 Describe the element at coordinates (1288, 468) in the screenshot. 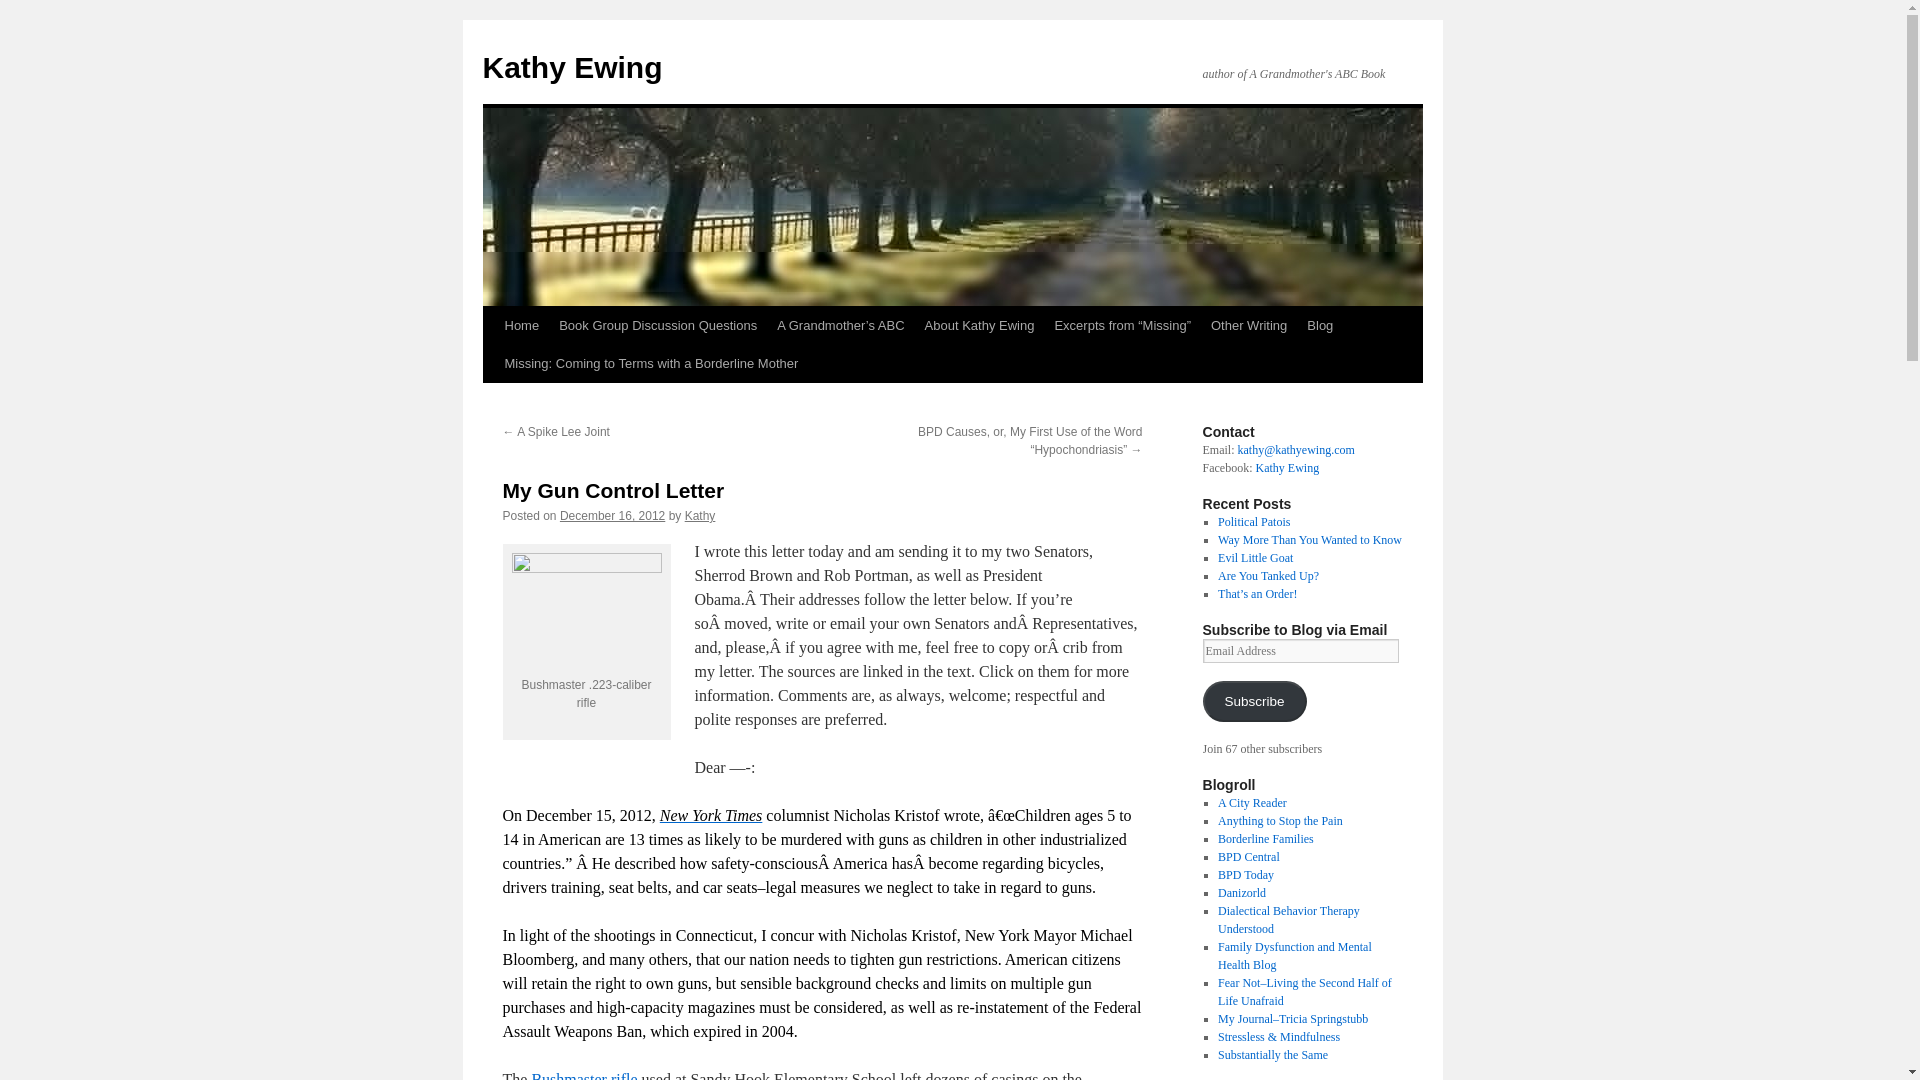

I see `Kathy Ewing` at that location.